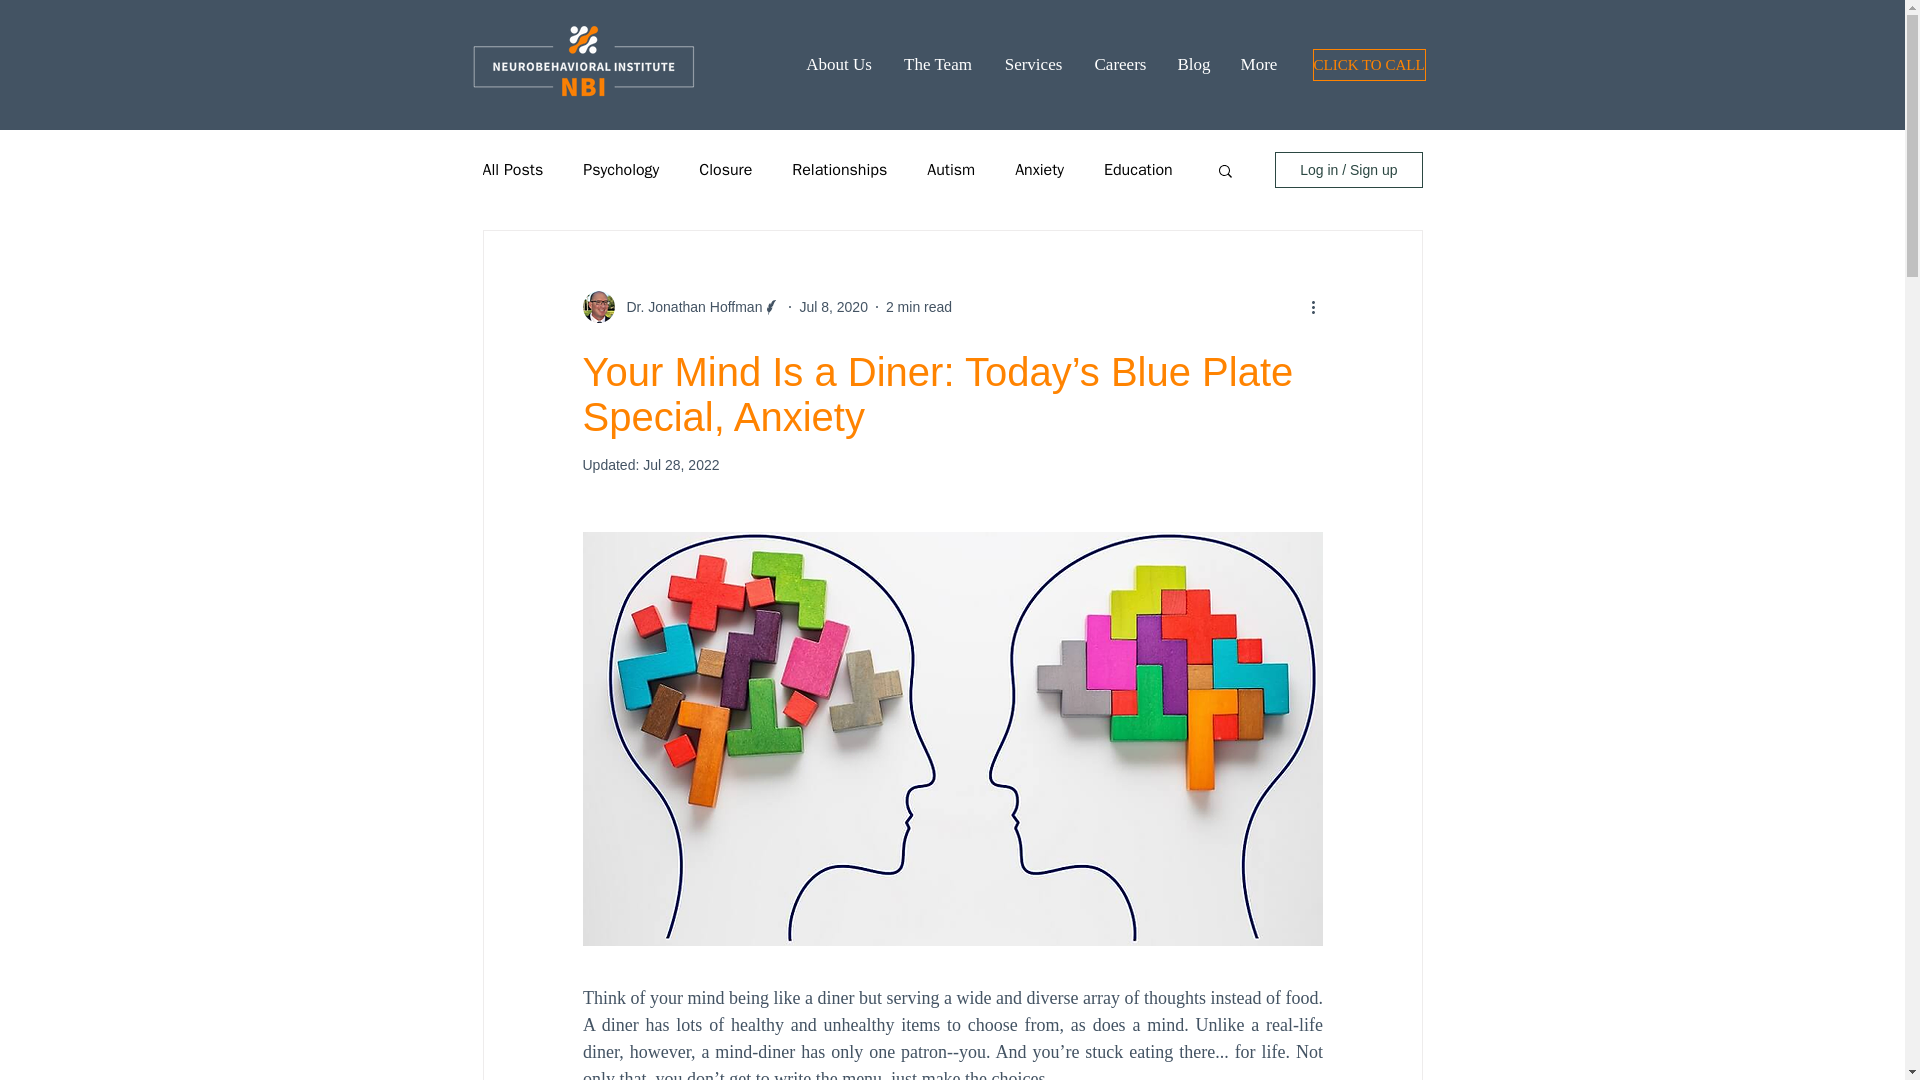 The height and width of the screenshot is (1080, 1920). Describe the element at coordinates (1039, 170) in the screenshot. I see `Anxiety` at that location.